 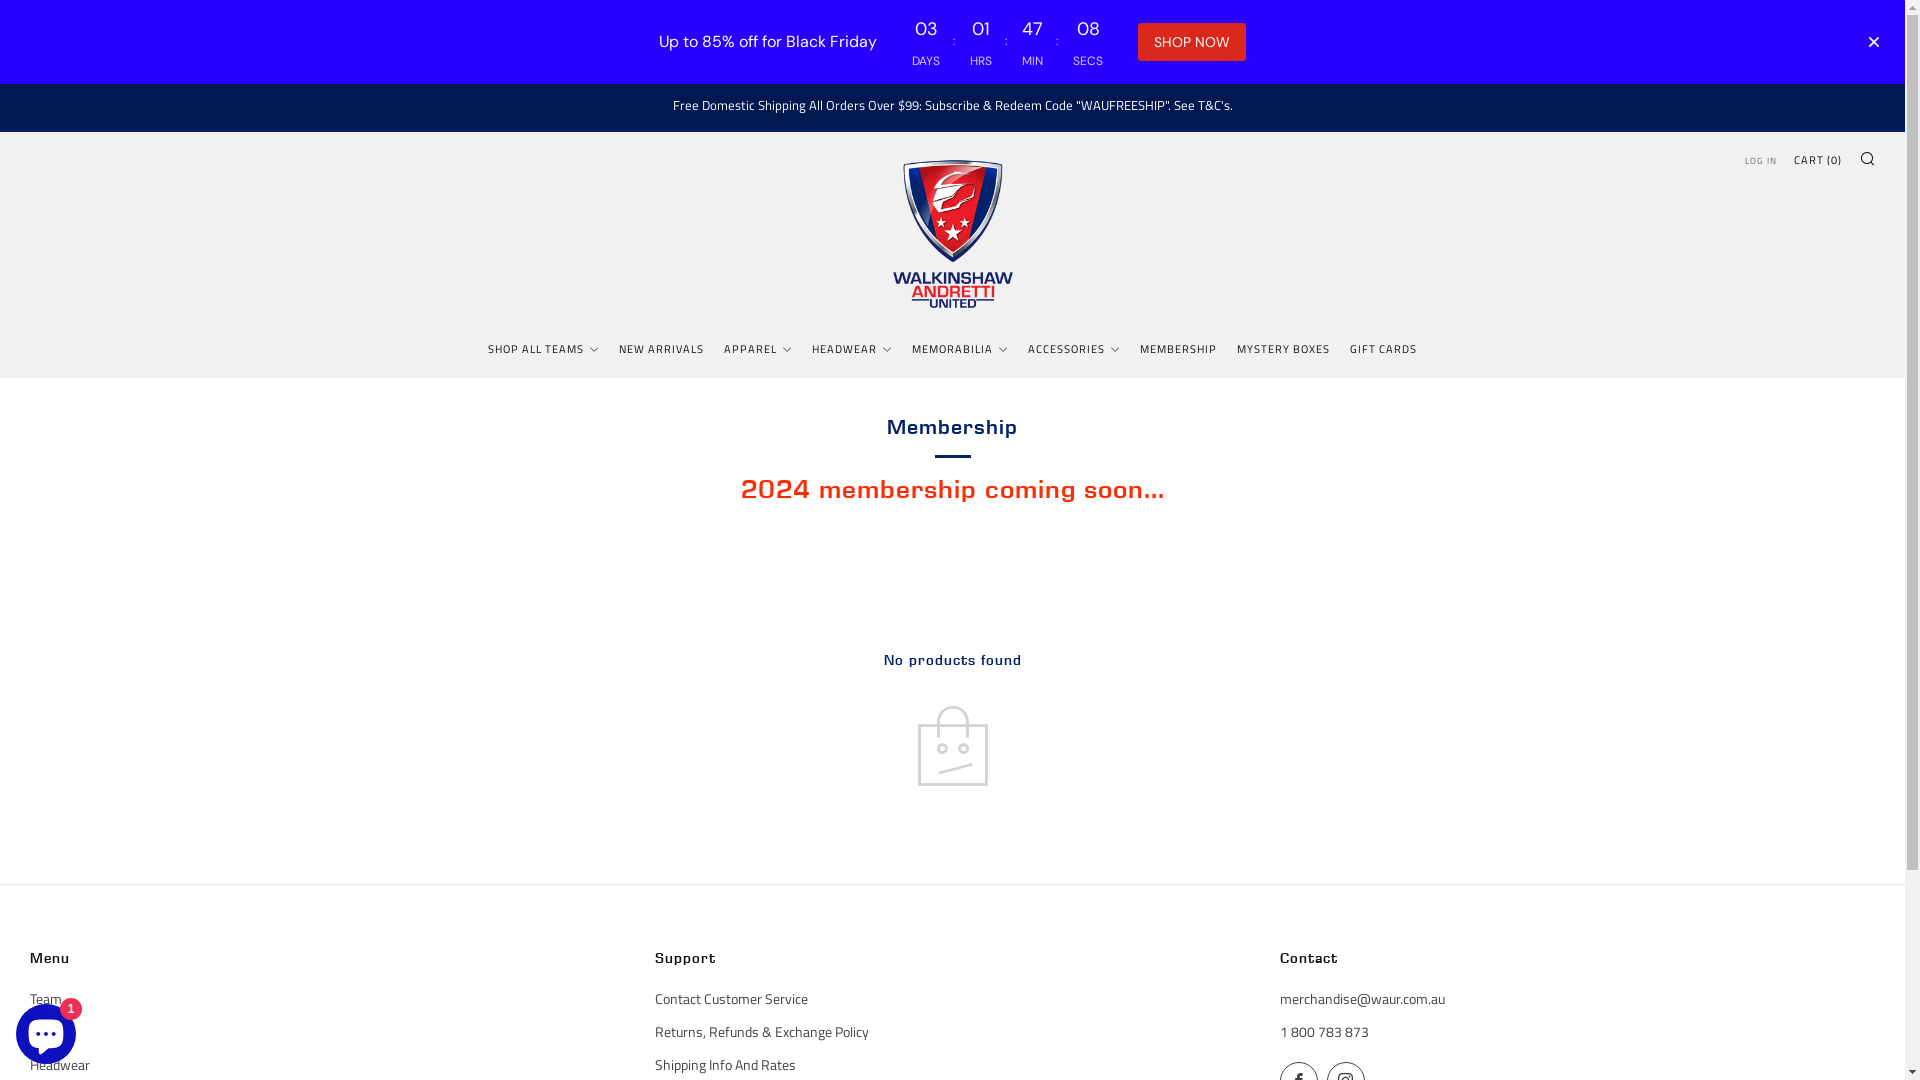 I want to click on Shipping Info And Rates, so click(x=726, y=1064).